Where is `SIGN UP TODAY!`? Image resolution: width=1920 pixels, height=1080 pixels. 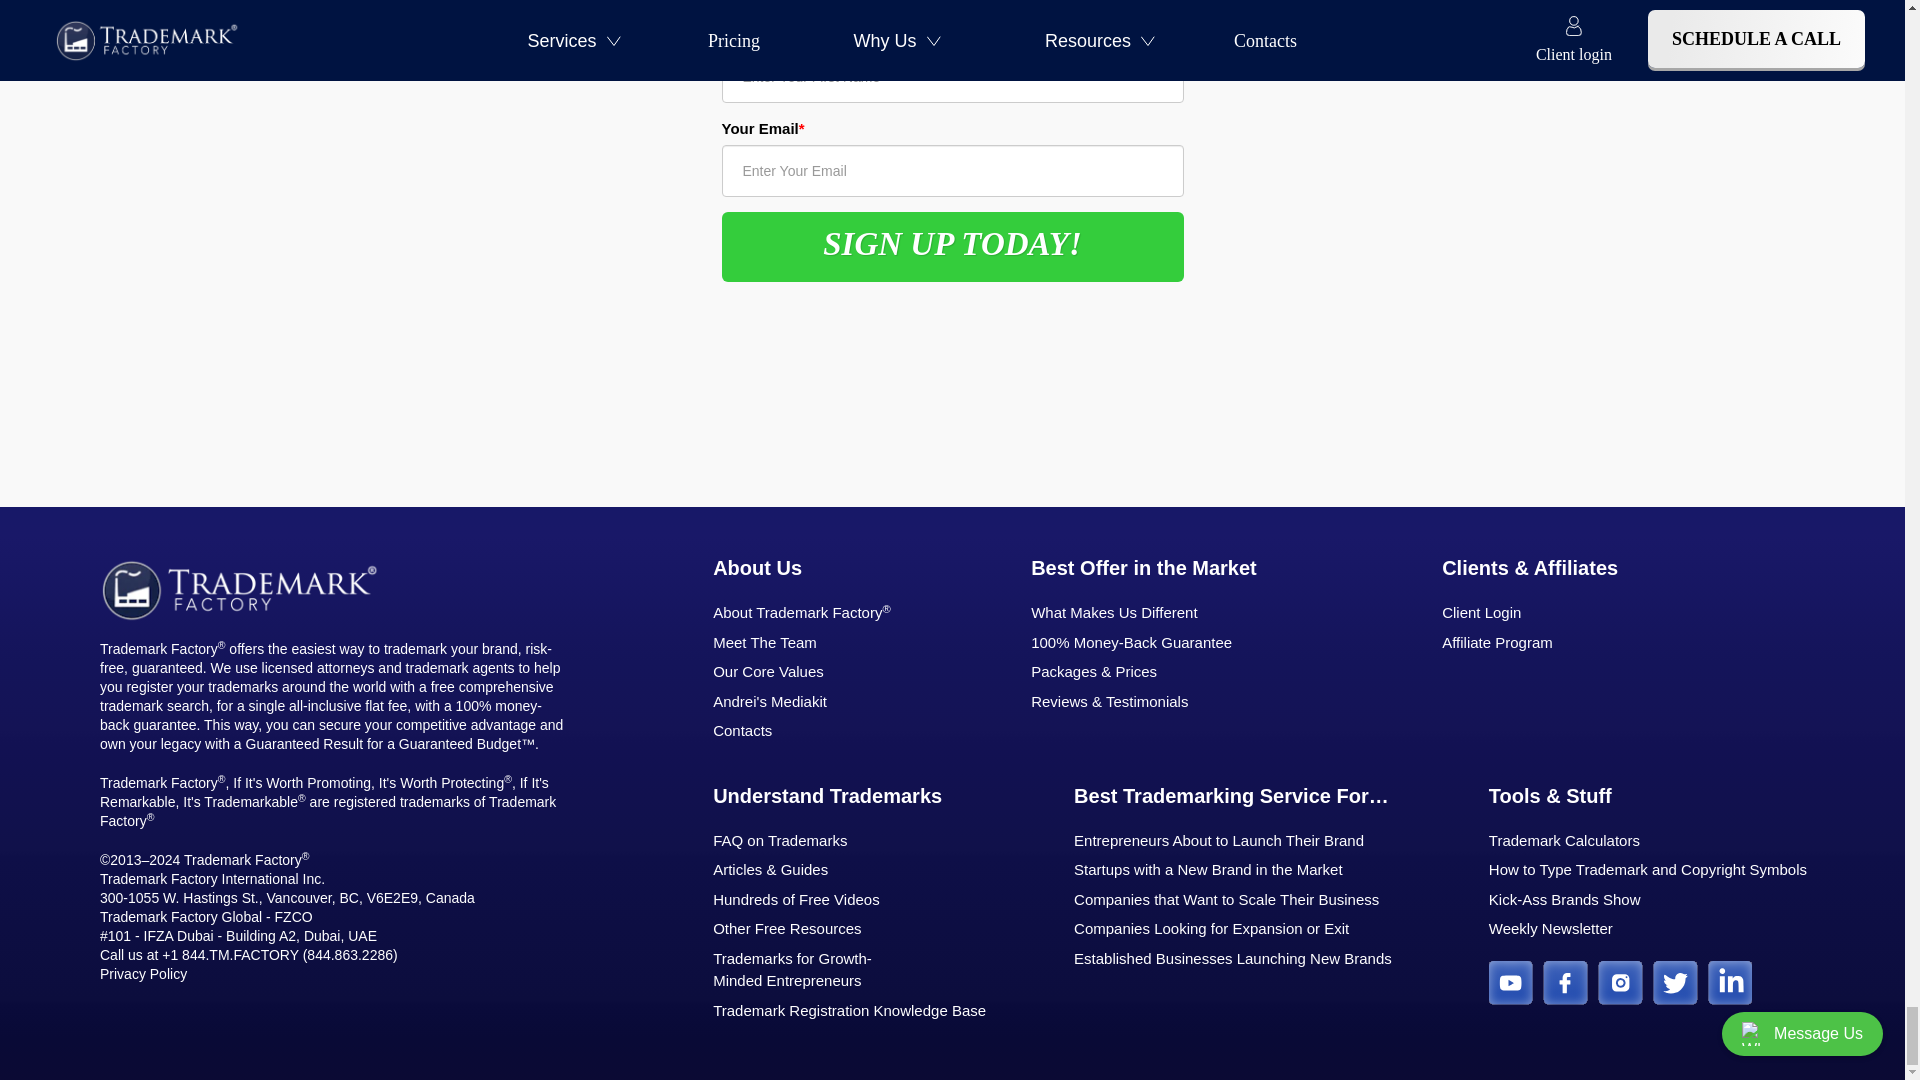
SIGN UP TODAY! is located at coordinates (952, 246).